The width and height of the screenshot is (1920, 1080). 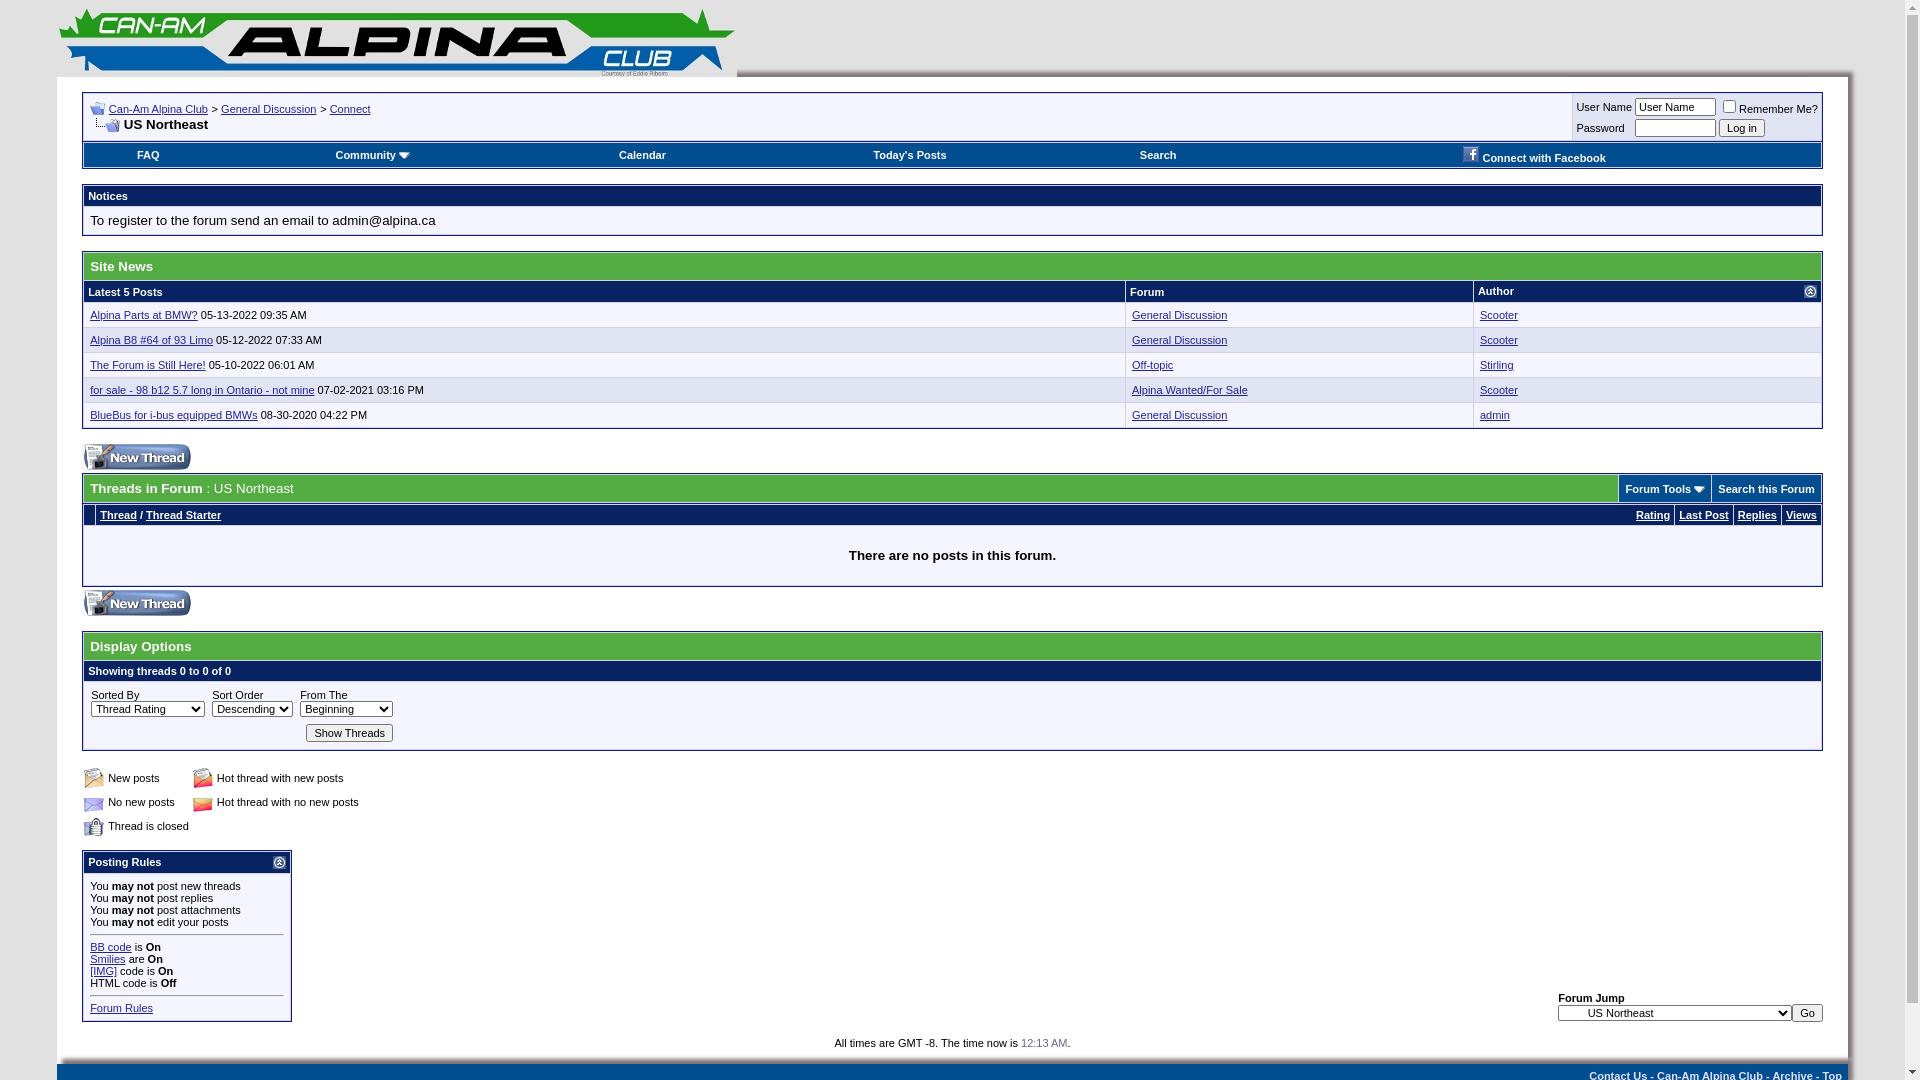 I want to click on No new posts, so click(x=94, y=802).